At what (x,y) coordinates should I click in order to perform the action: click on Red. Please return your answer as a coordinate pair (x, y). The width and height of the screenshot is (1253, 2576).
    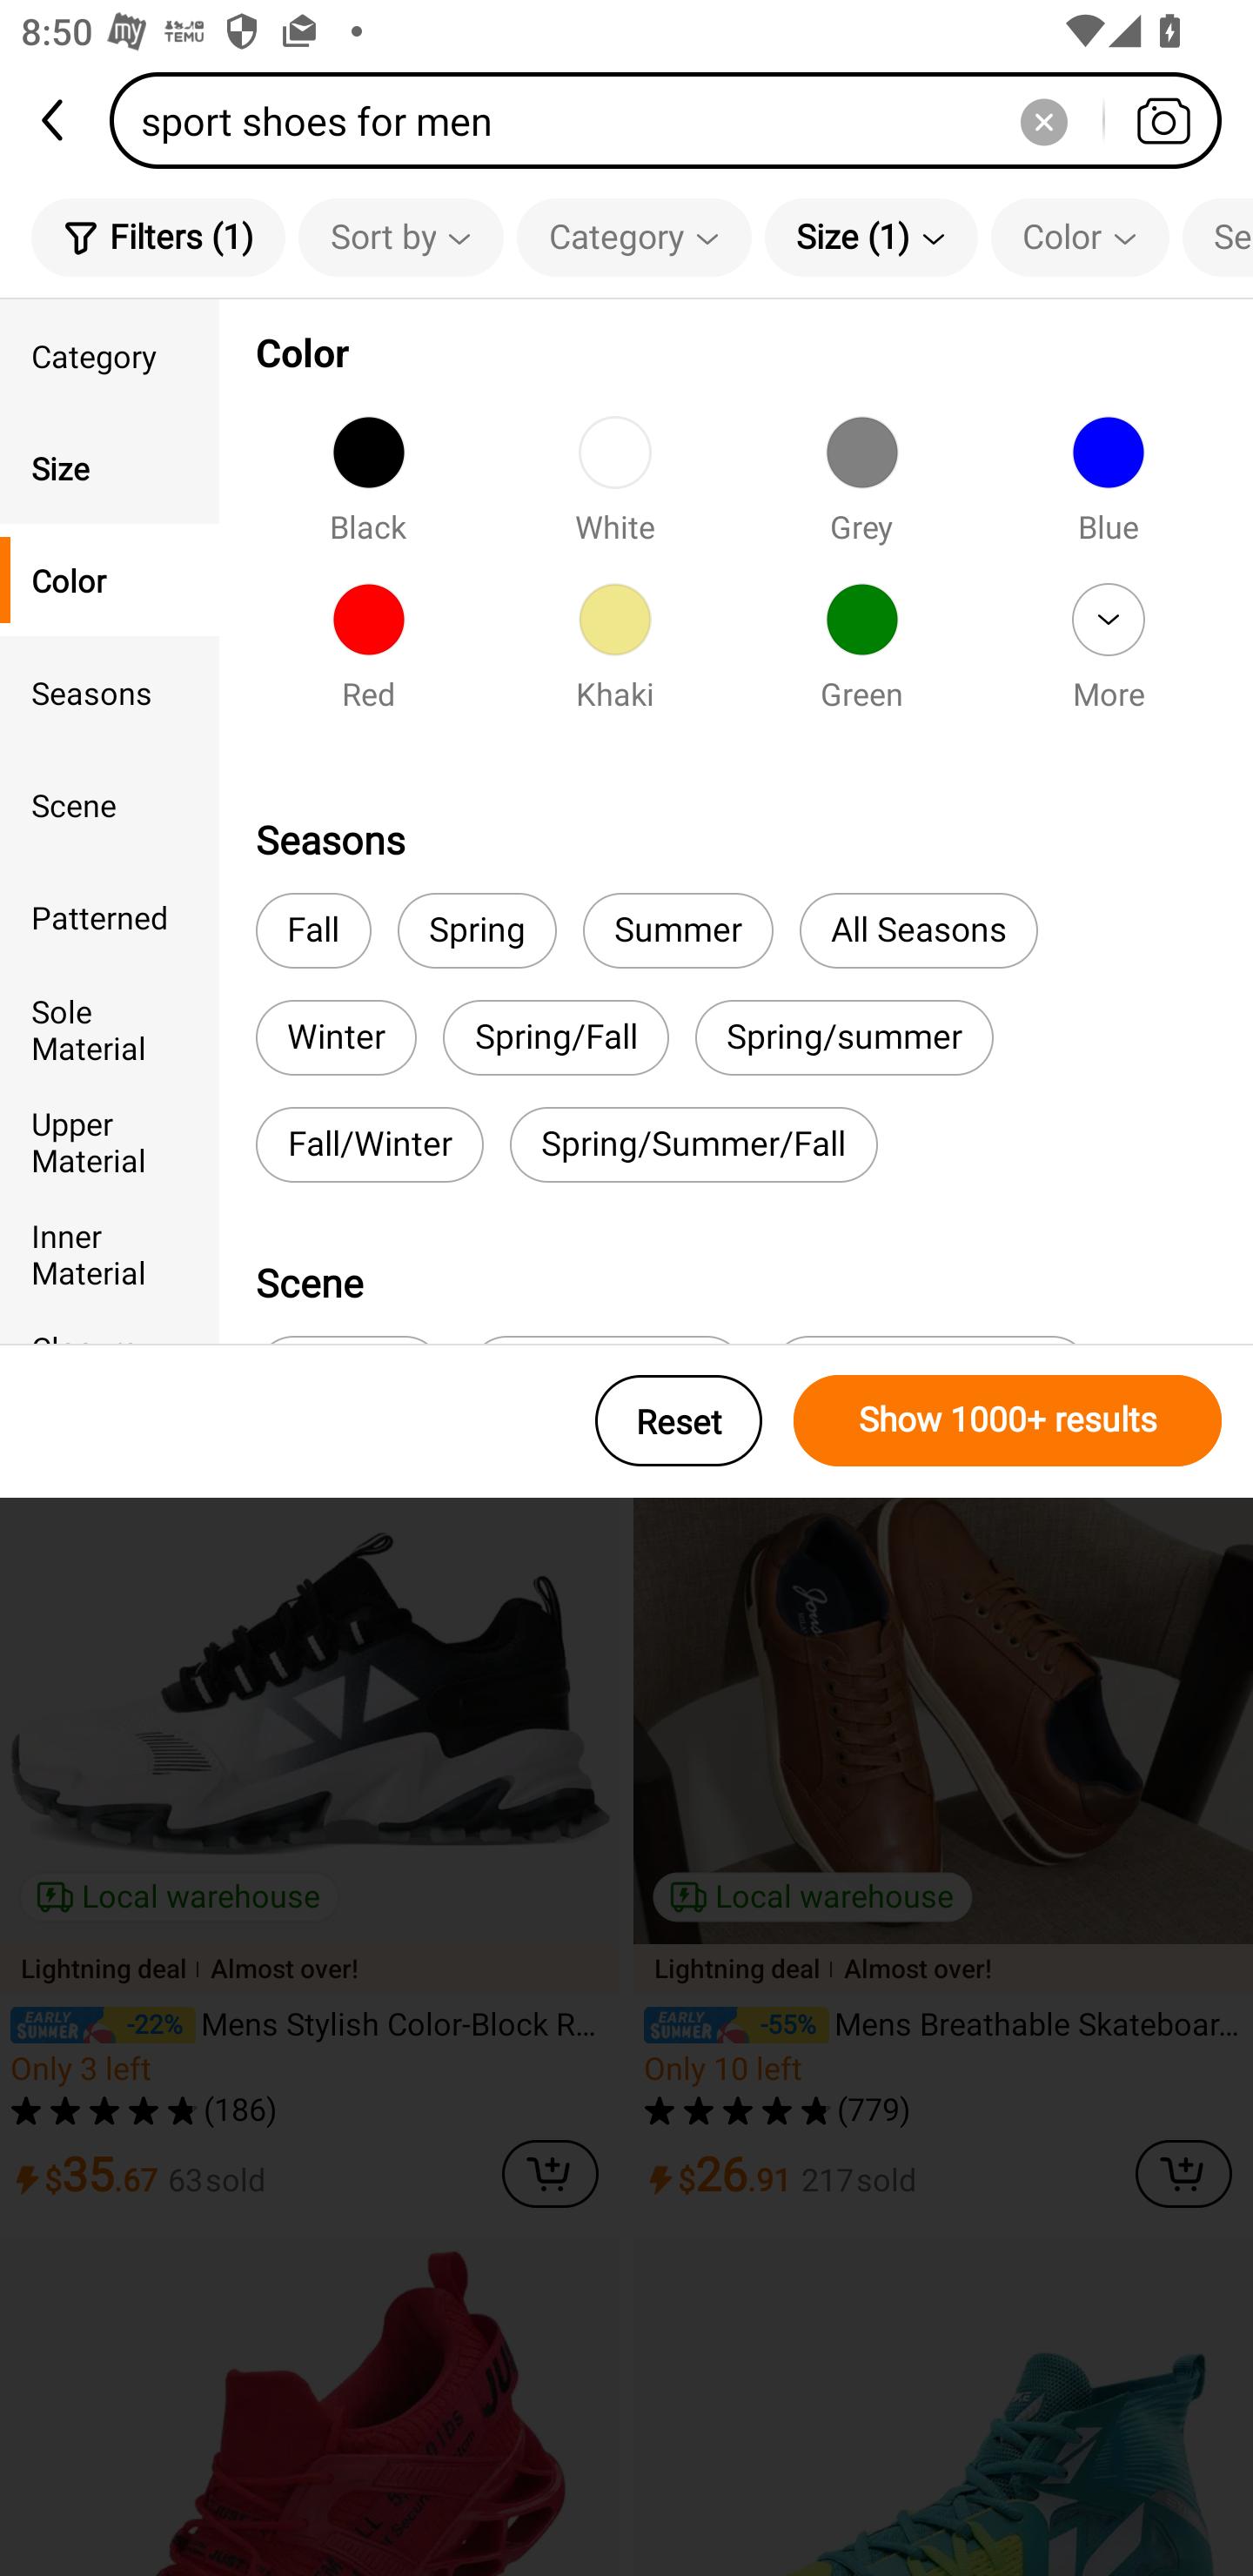
    Looking at the image, I should click on (368, 655).